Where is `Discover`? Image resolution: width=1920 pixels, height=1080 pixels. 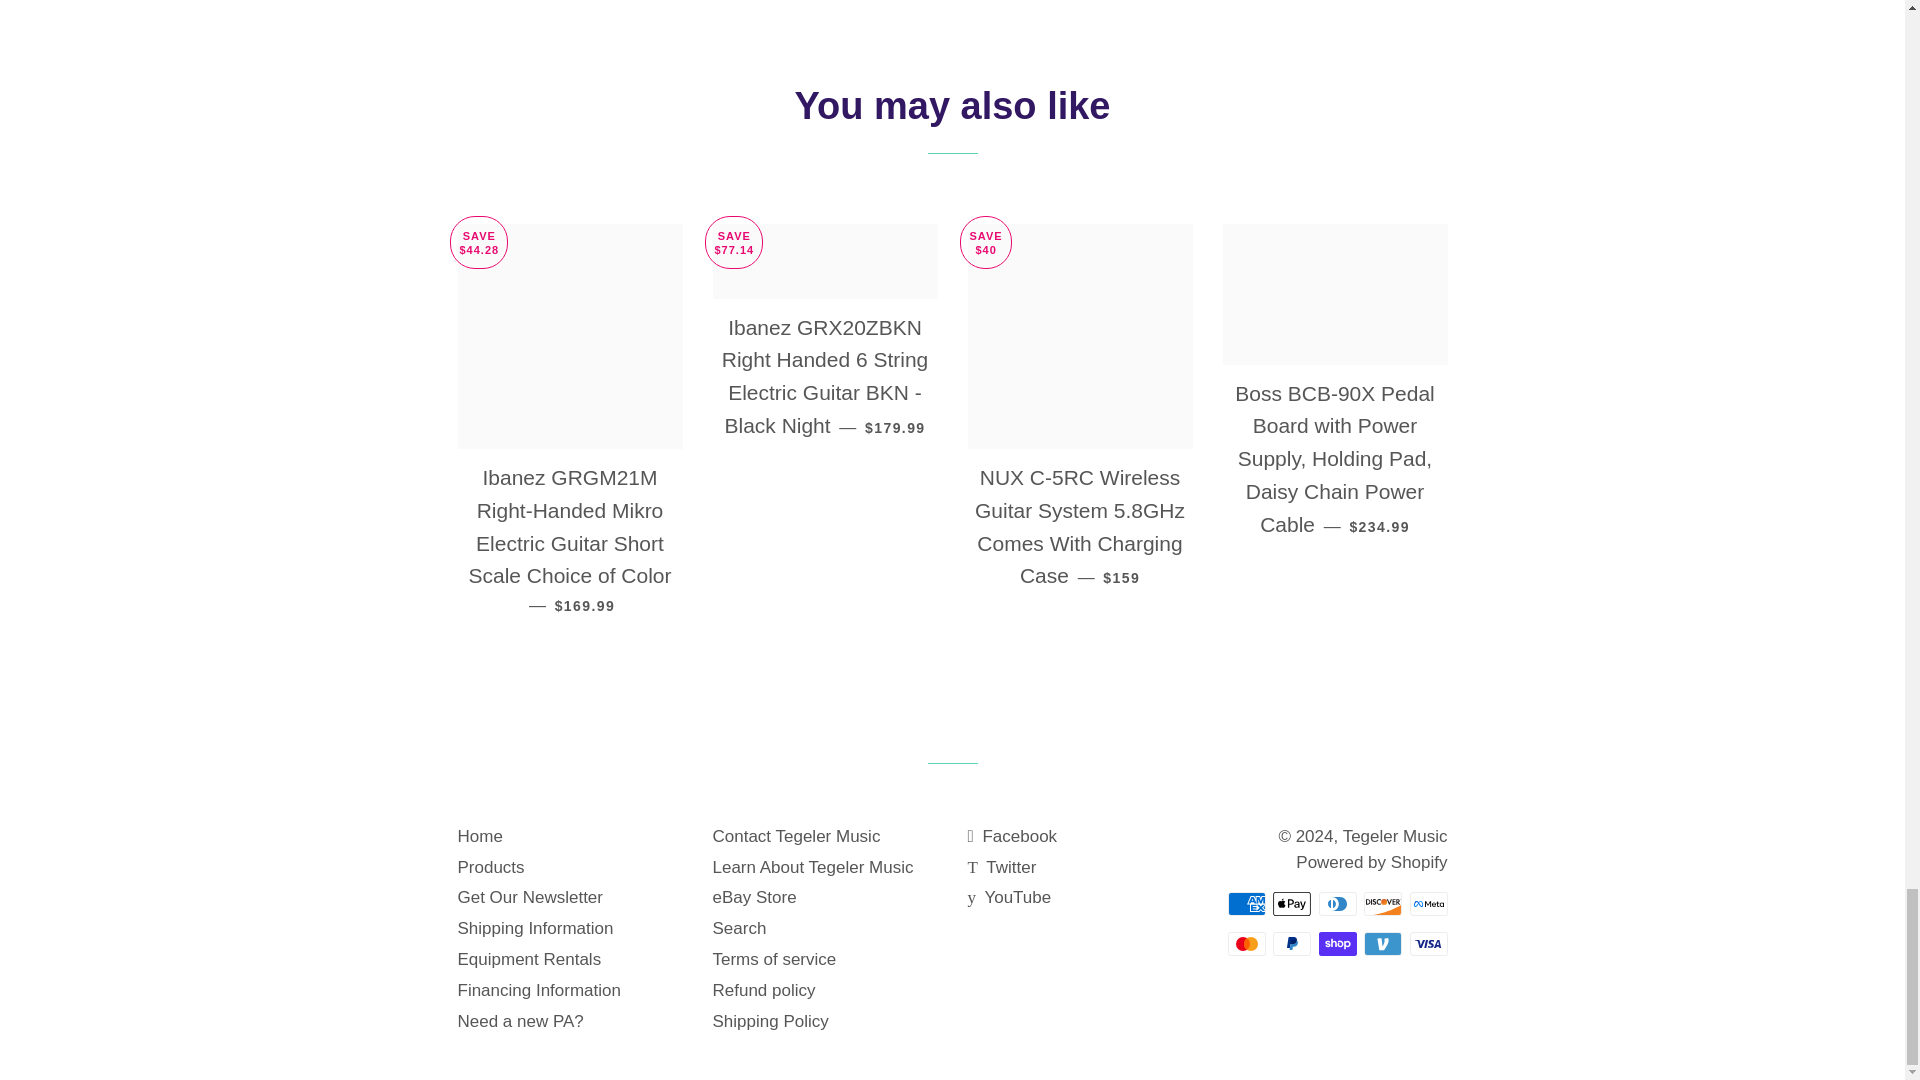
Discover is located at coordinates (1382, 904).